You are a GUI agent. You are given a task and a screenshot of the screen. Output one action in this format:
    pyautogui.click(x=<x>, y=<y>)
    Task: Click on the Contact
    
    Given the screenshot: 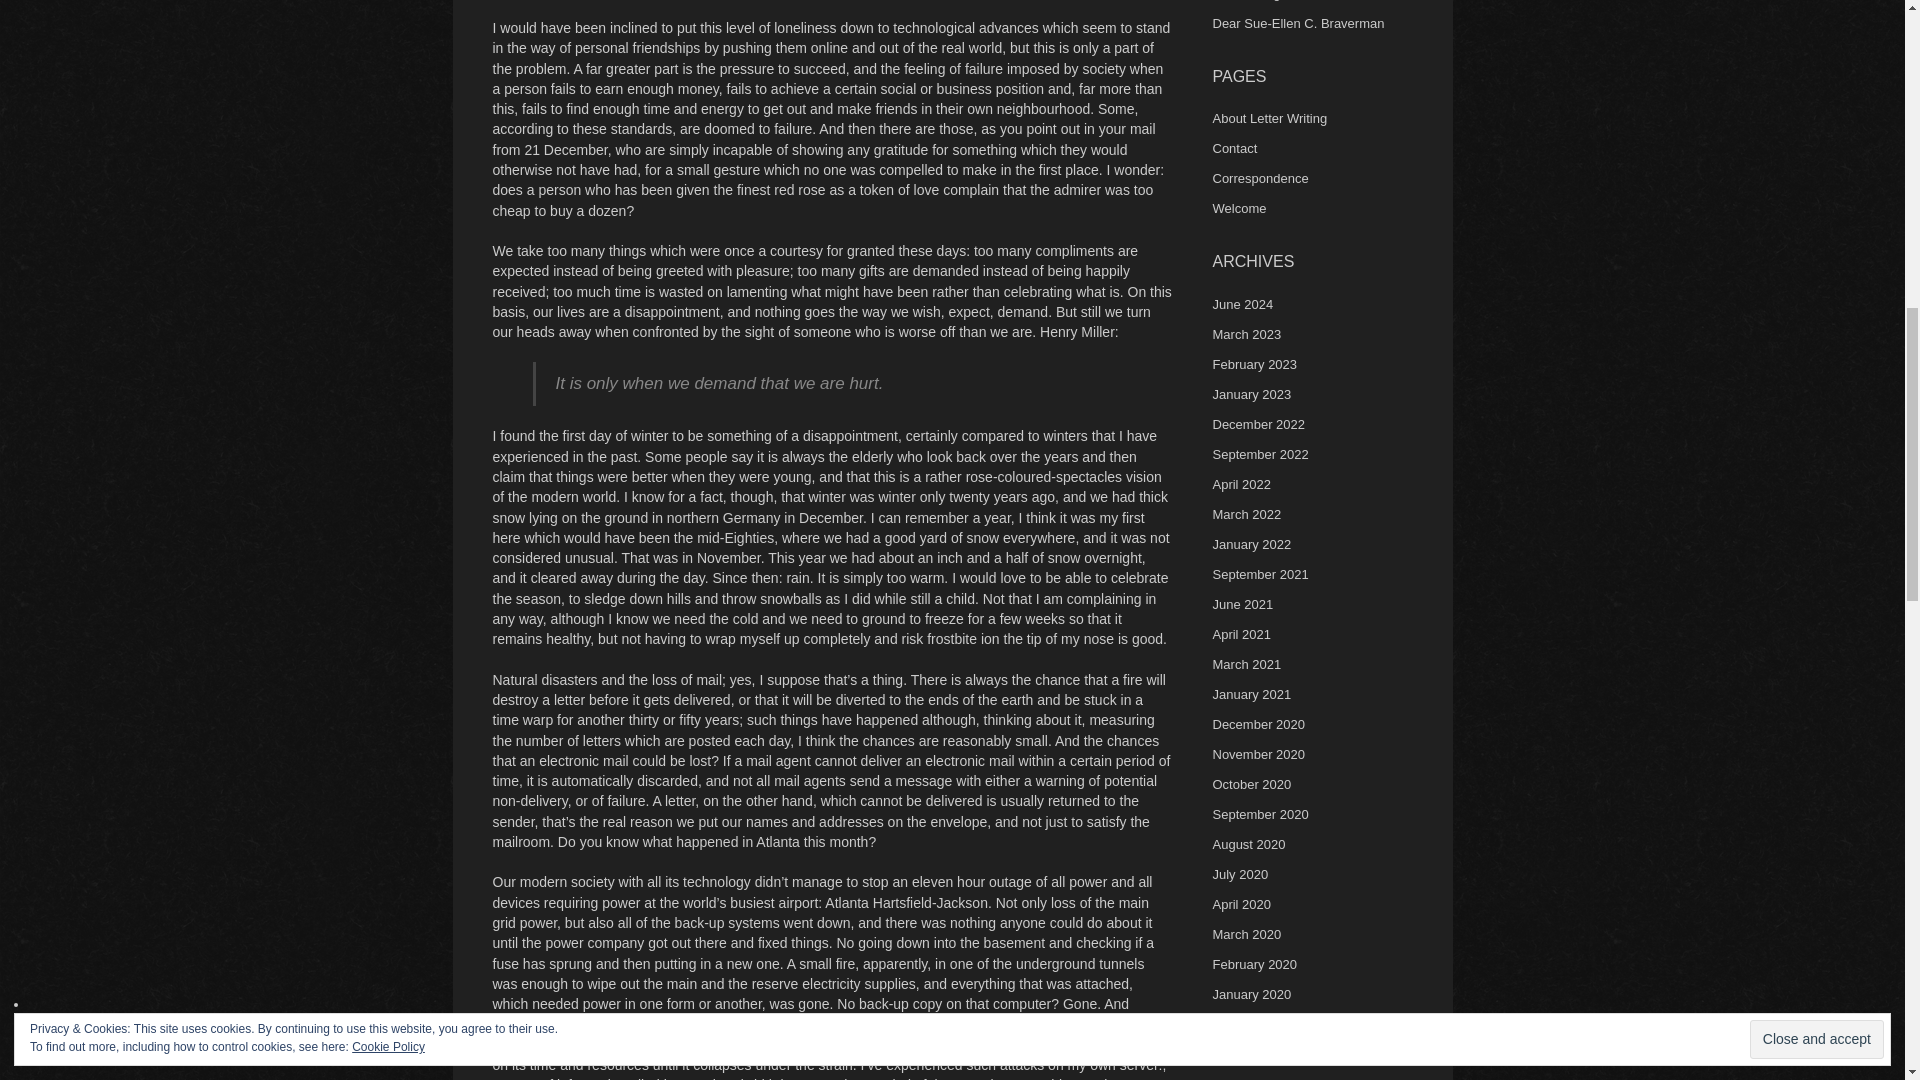 What is the action you would take?
    pyautogui.click(x=1234, y=148)
    